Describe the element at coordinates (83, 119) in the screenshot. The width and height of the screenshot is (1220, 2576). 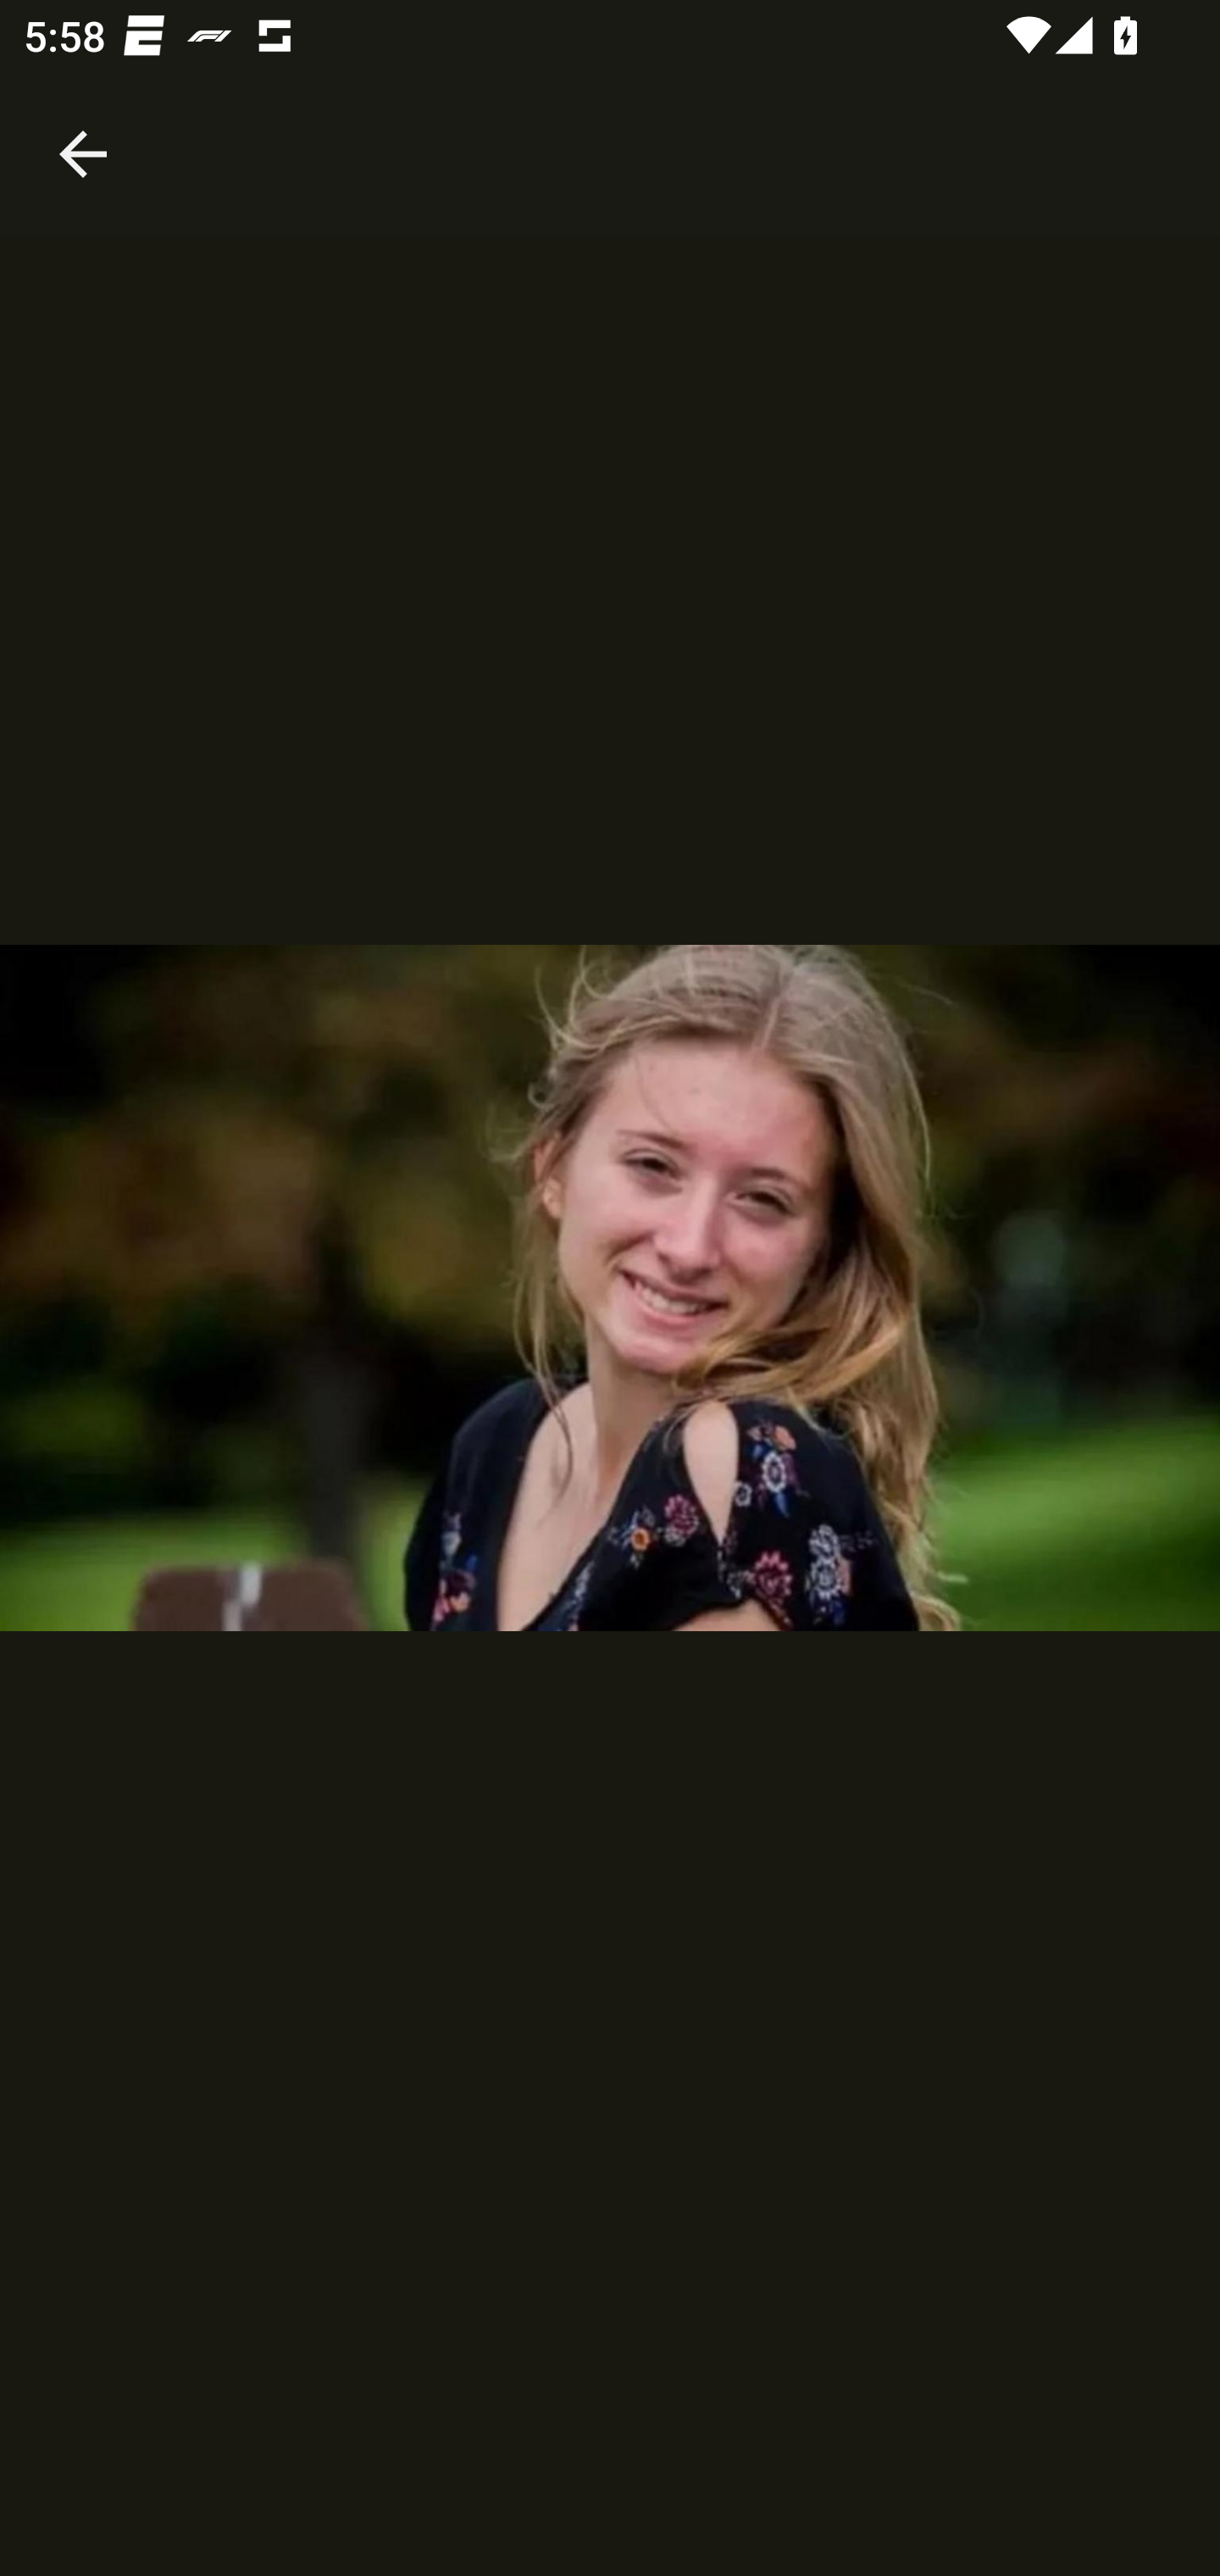
I see `Back` at that location.